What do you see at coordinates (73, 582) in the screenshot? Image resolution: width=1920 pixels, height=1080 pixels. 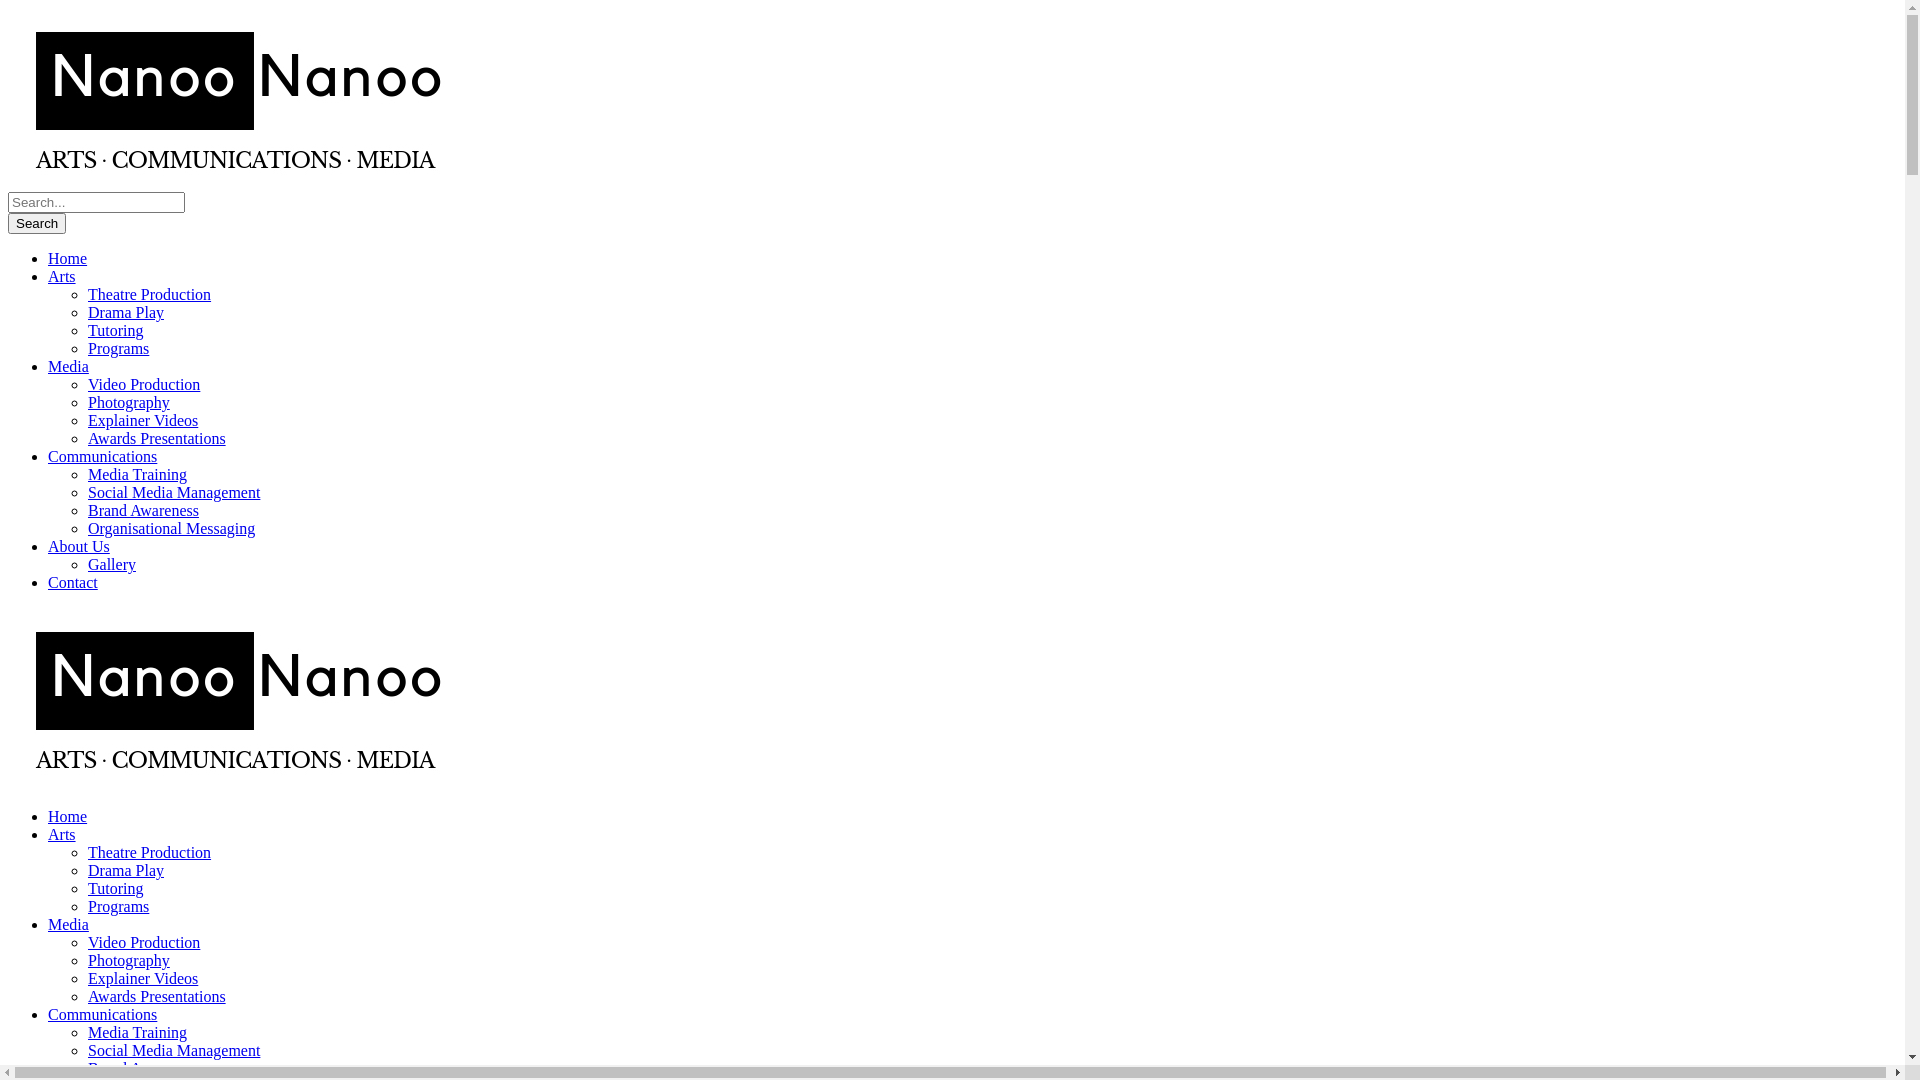 I see `Contact` at bounding box center [73, 582].